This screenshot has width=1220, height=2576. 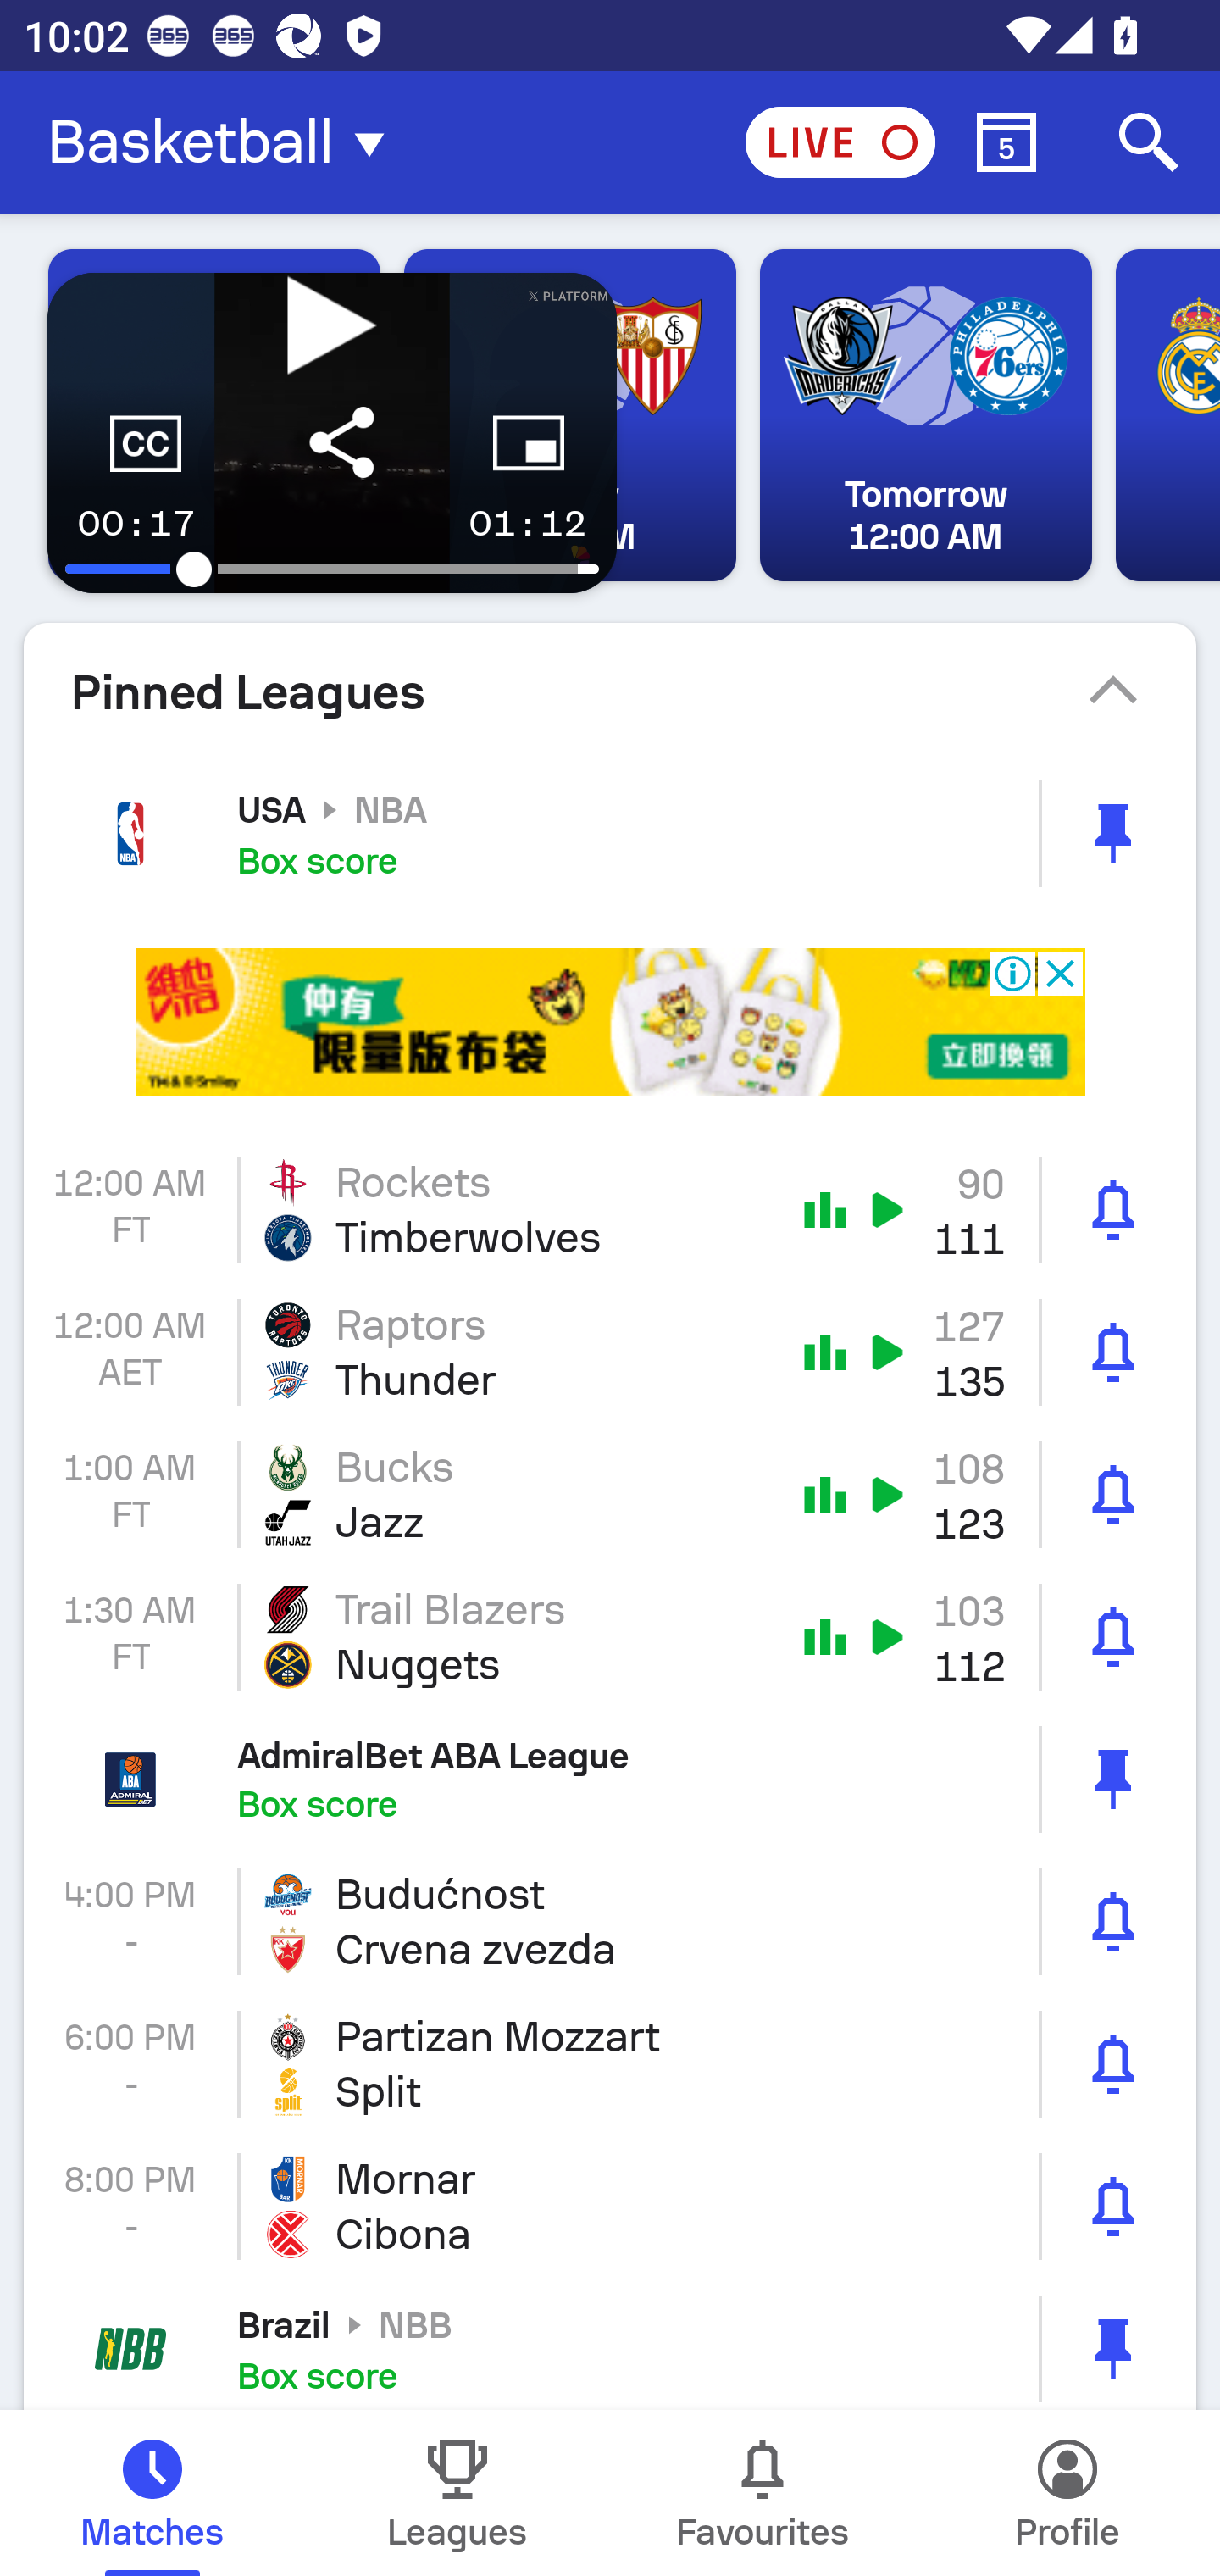 I want to click on 1:00 AM FT Bucks Jazz 108 123, so click(x=610, y=1495).